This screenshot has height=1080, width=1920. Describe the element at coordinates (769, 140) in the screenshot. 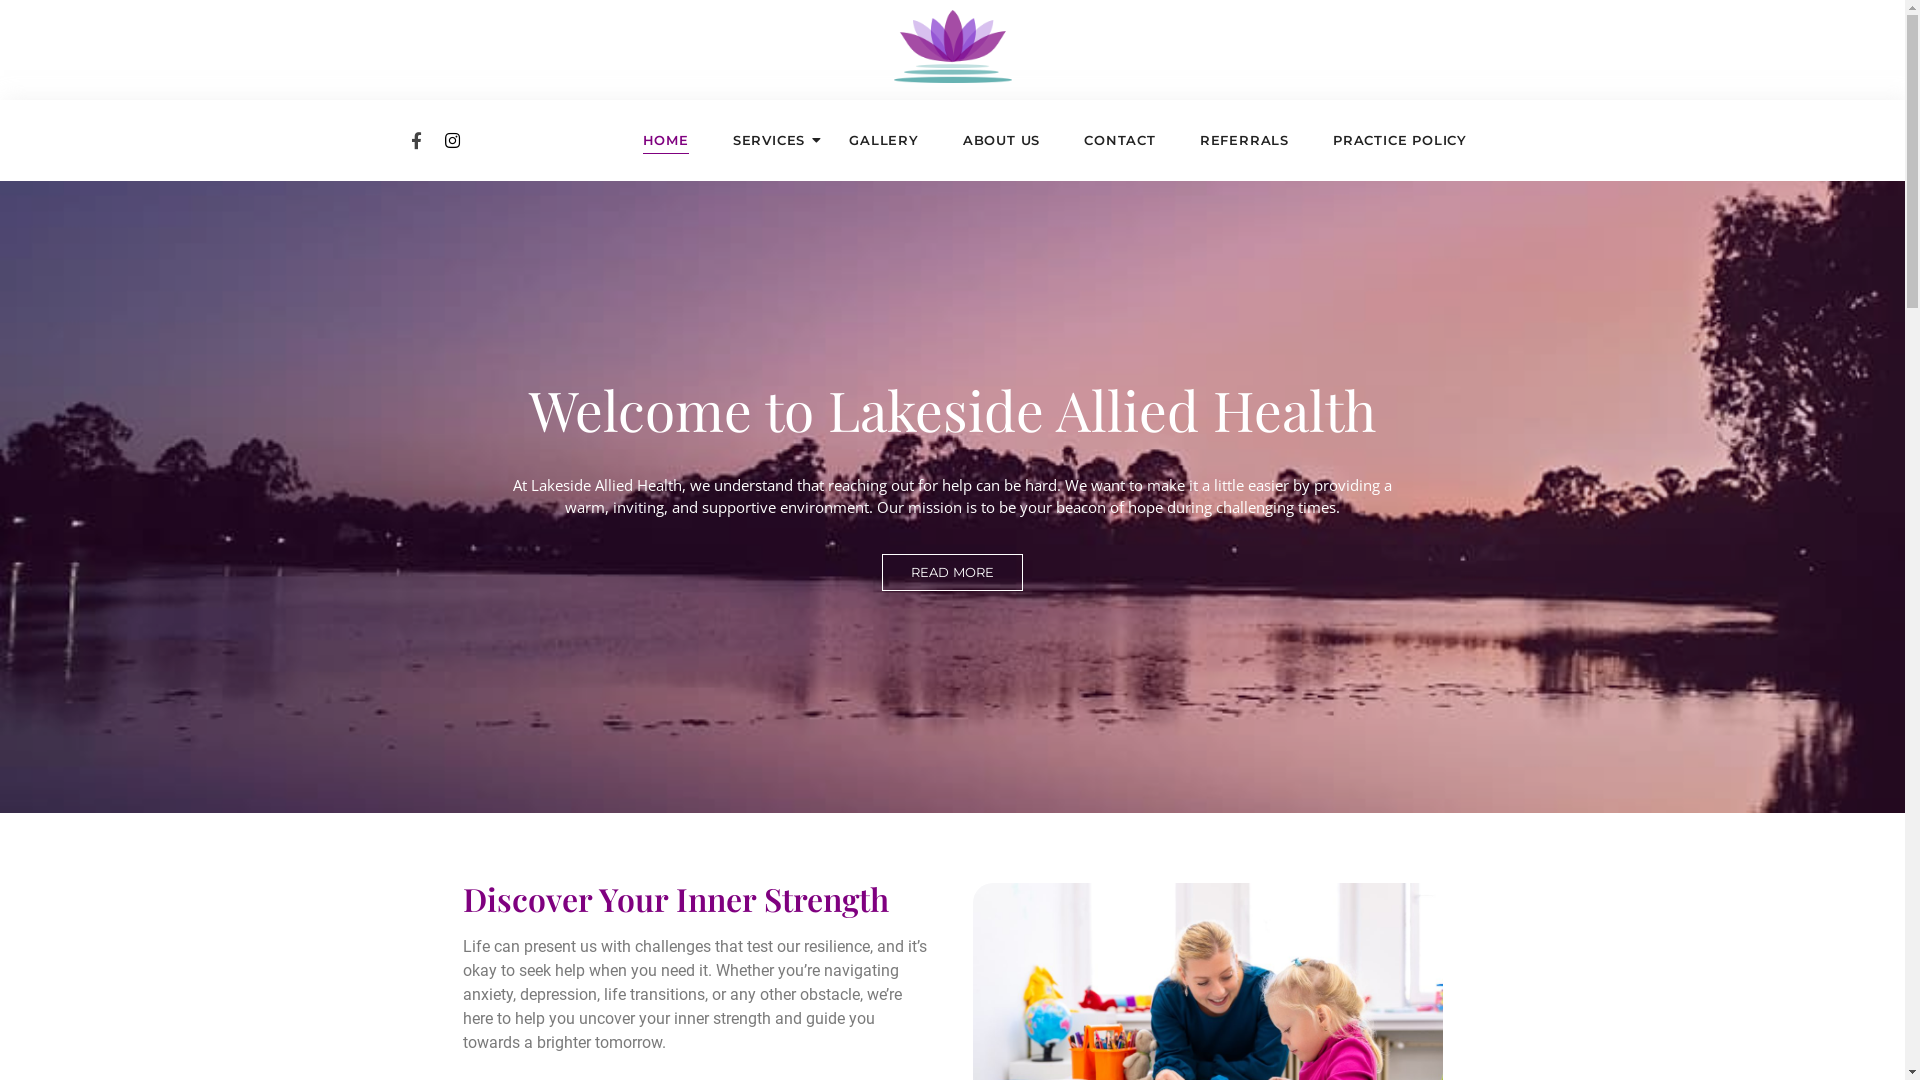

I see `SERVICES` at that location.